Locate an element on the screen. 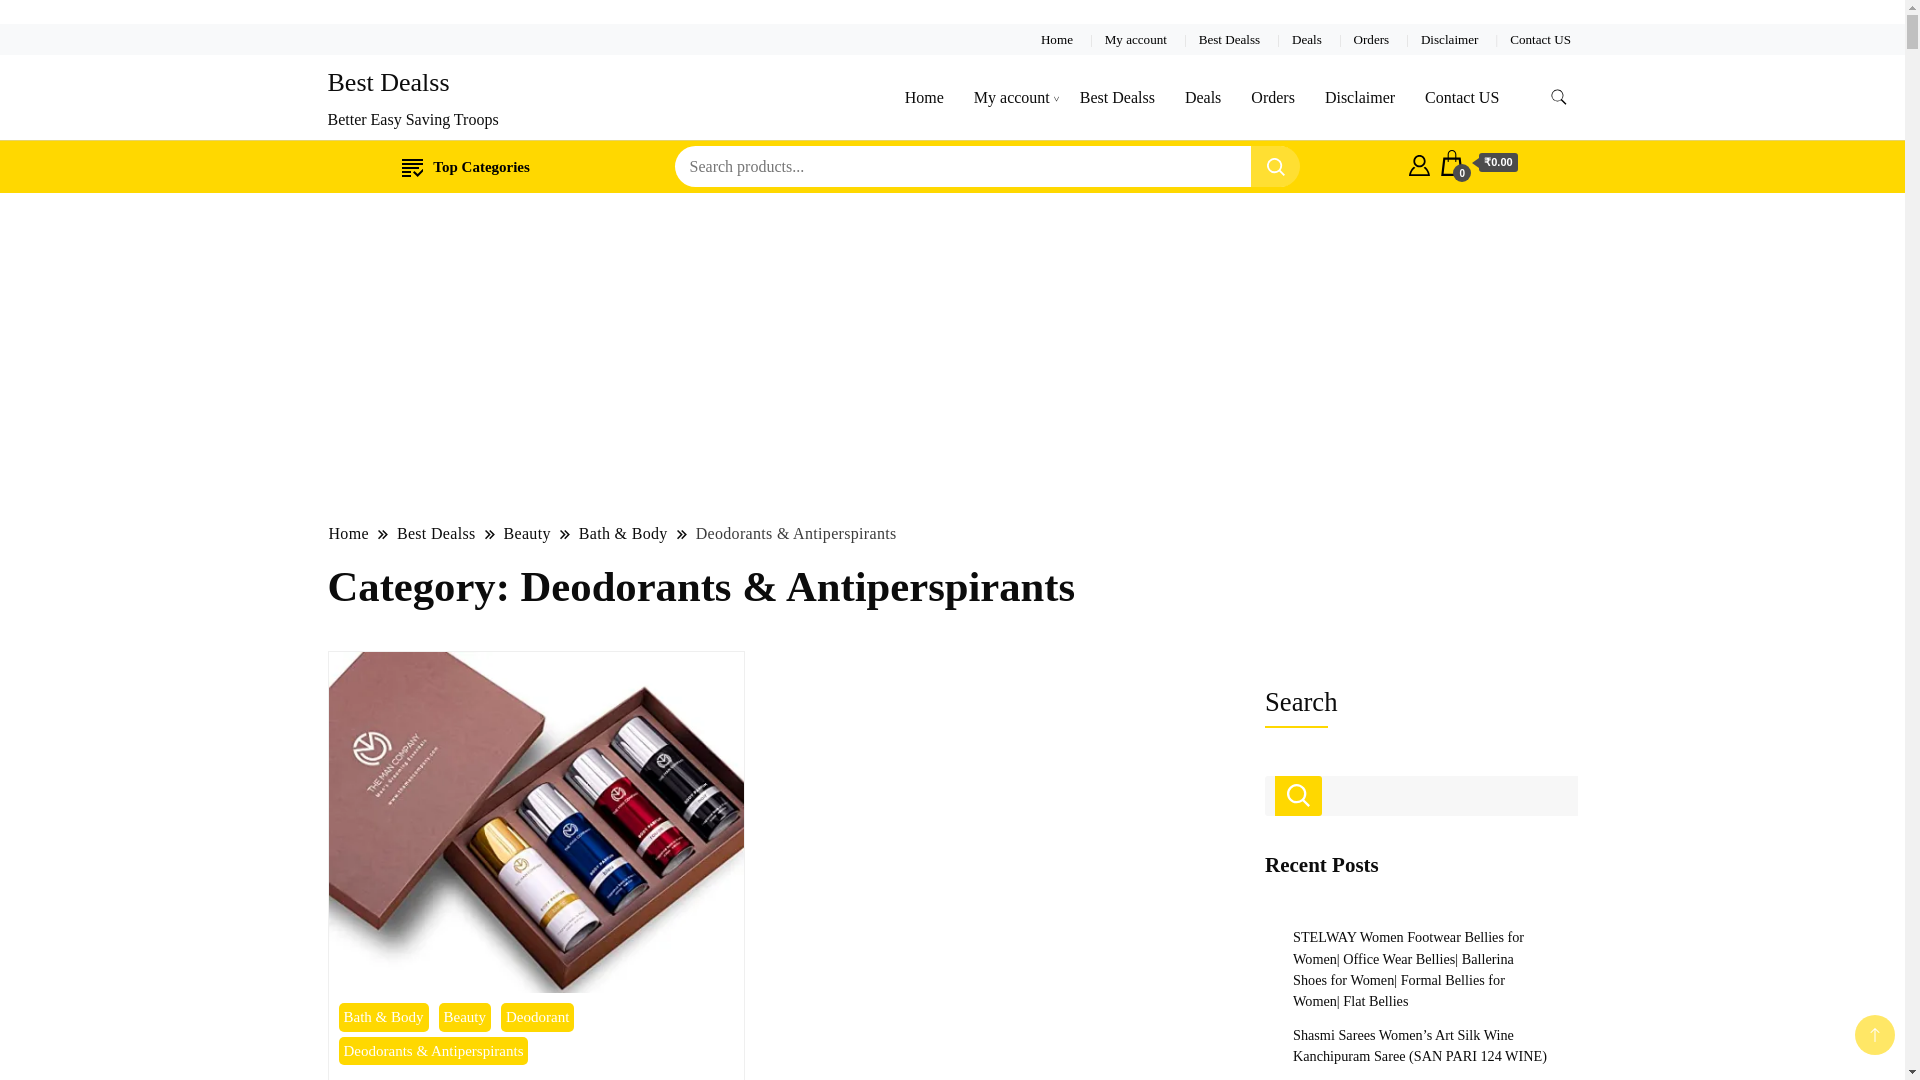  Cart is located at coordinates (1477, 163).